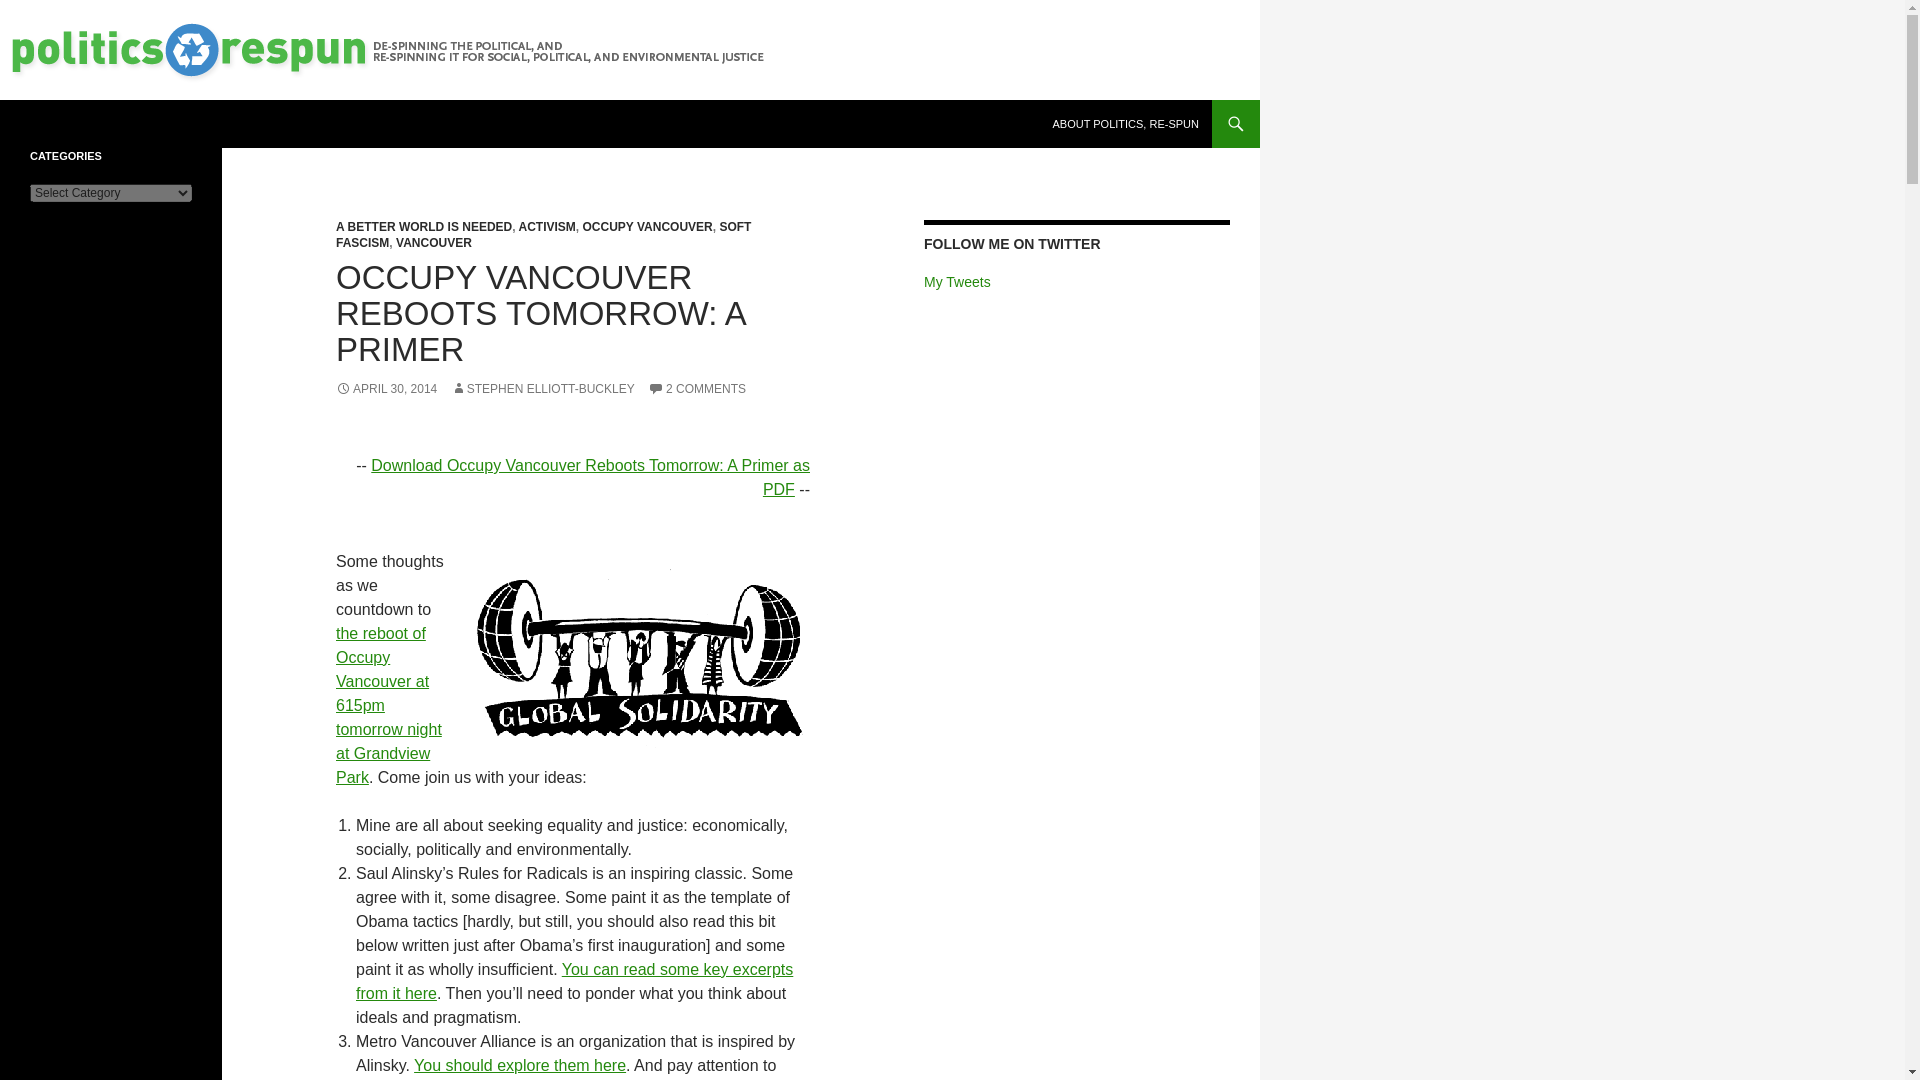  Describe the element at coordinates (543, 389) in the screenshot. I see `STEPHEN ELLIOTT-BUCKLEY` at that location.